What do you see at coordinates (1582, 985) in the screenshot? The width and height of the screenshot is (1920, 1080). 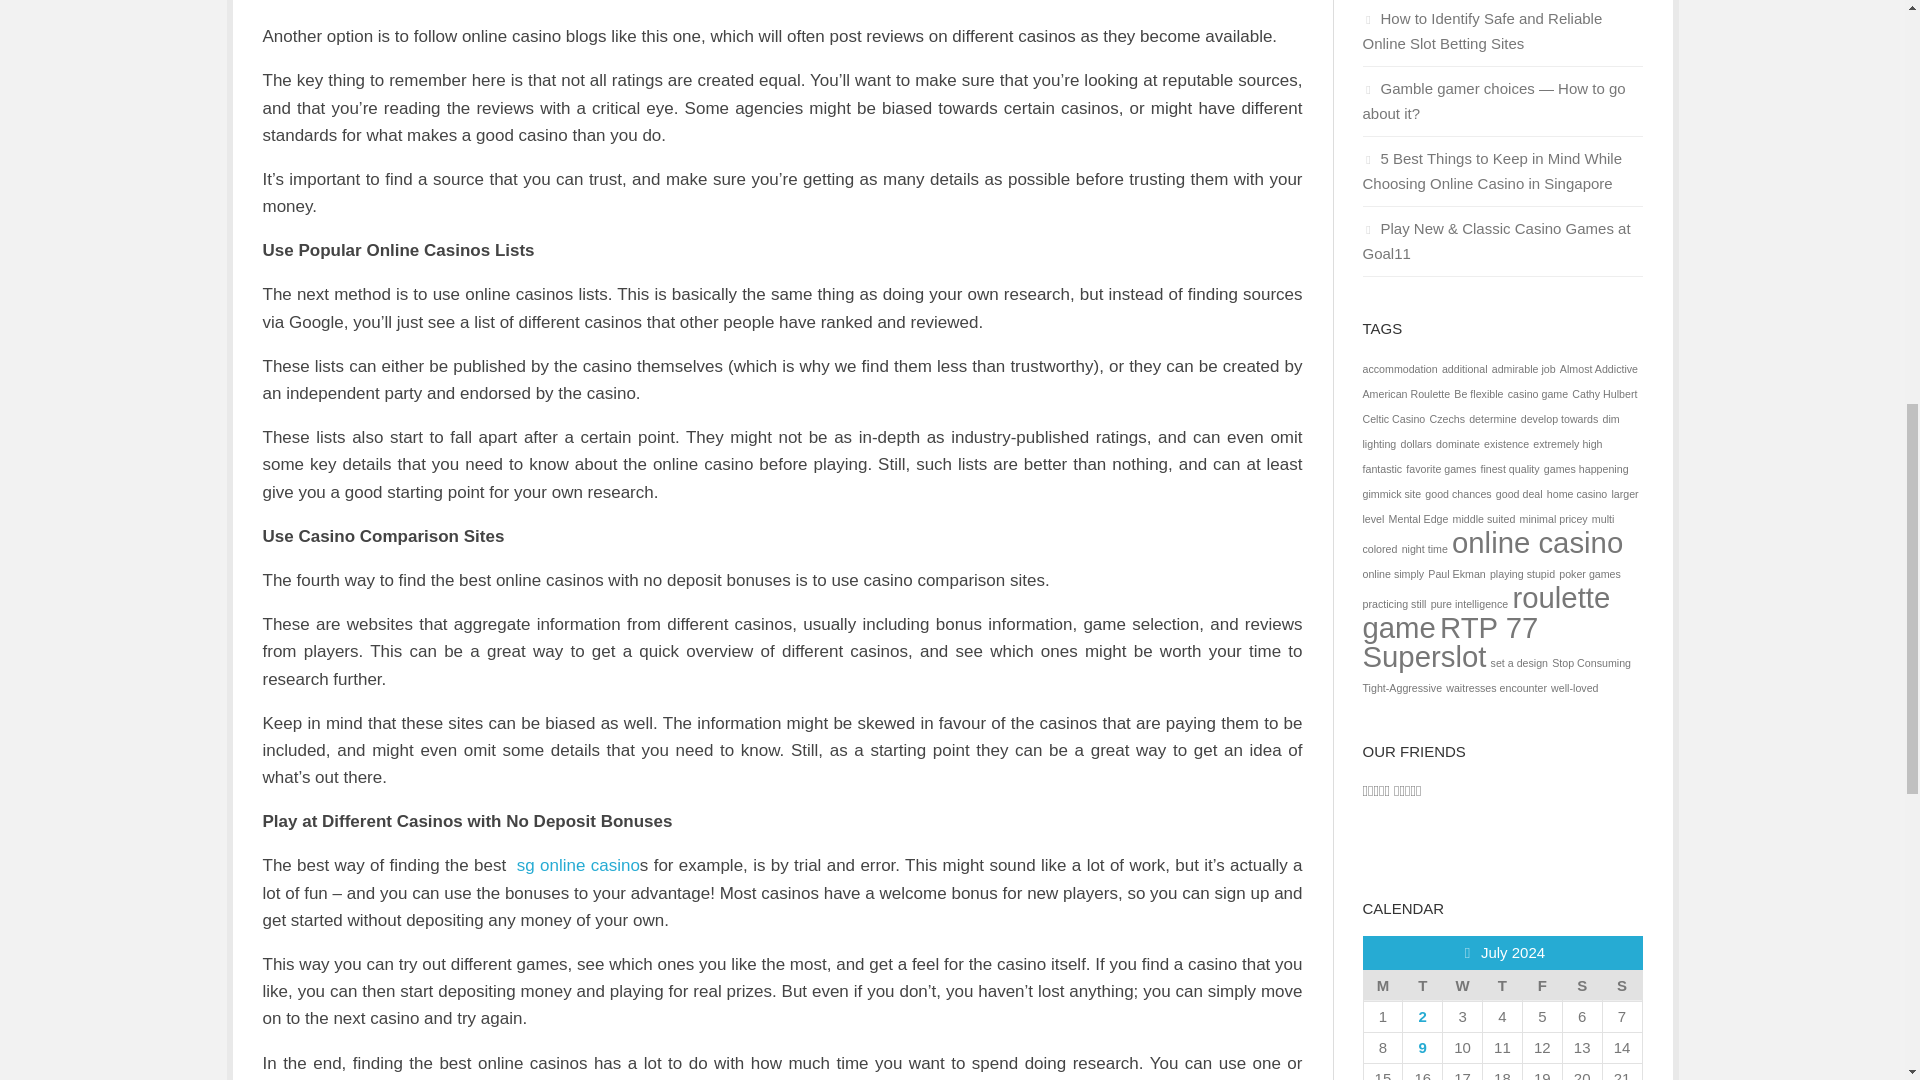 I see `Saturday` at bounding box center [1582, 985].